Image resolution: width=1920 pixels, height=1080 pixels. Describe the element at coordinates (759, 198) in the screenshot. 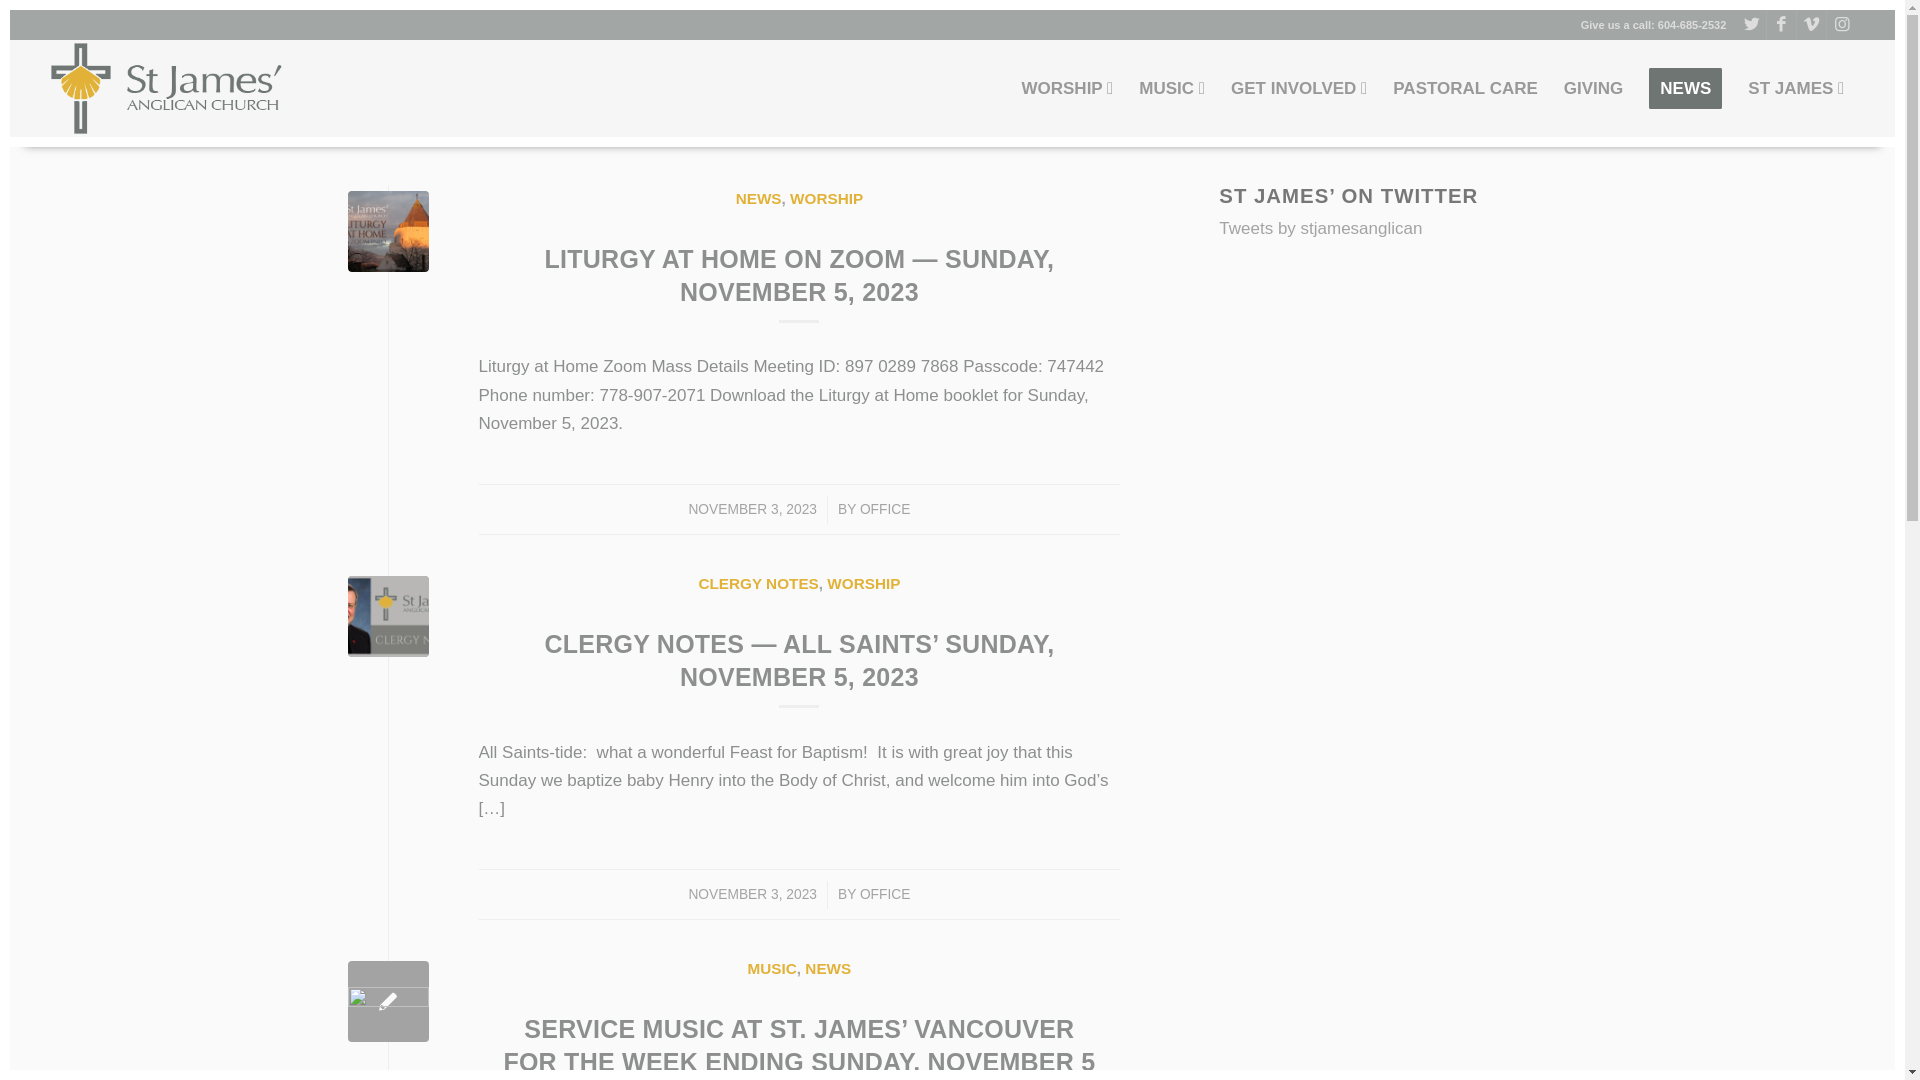

I see `NEWS` at that location.